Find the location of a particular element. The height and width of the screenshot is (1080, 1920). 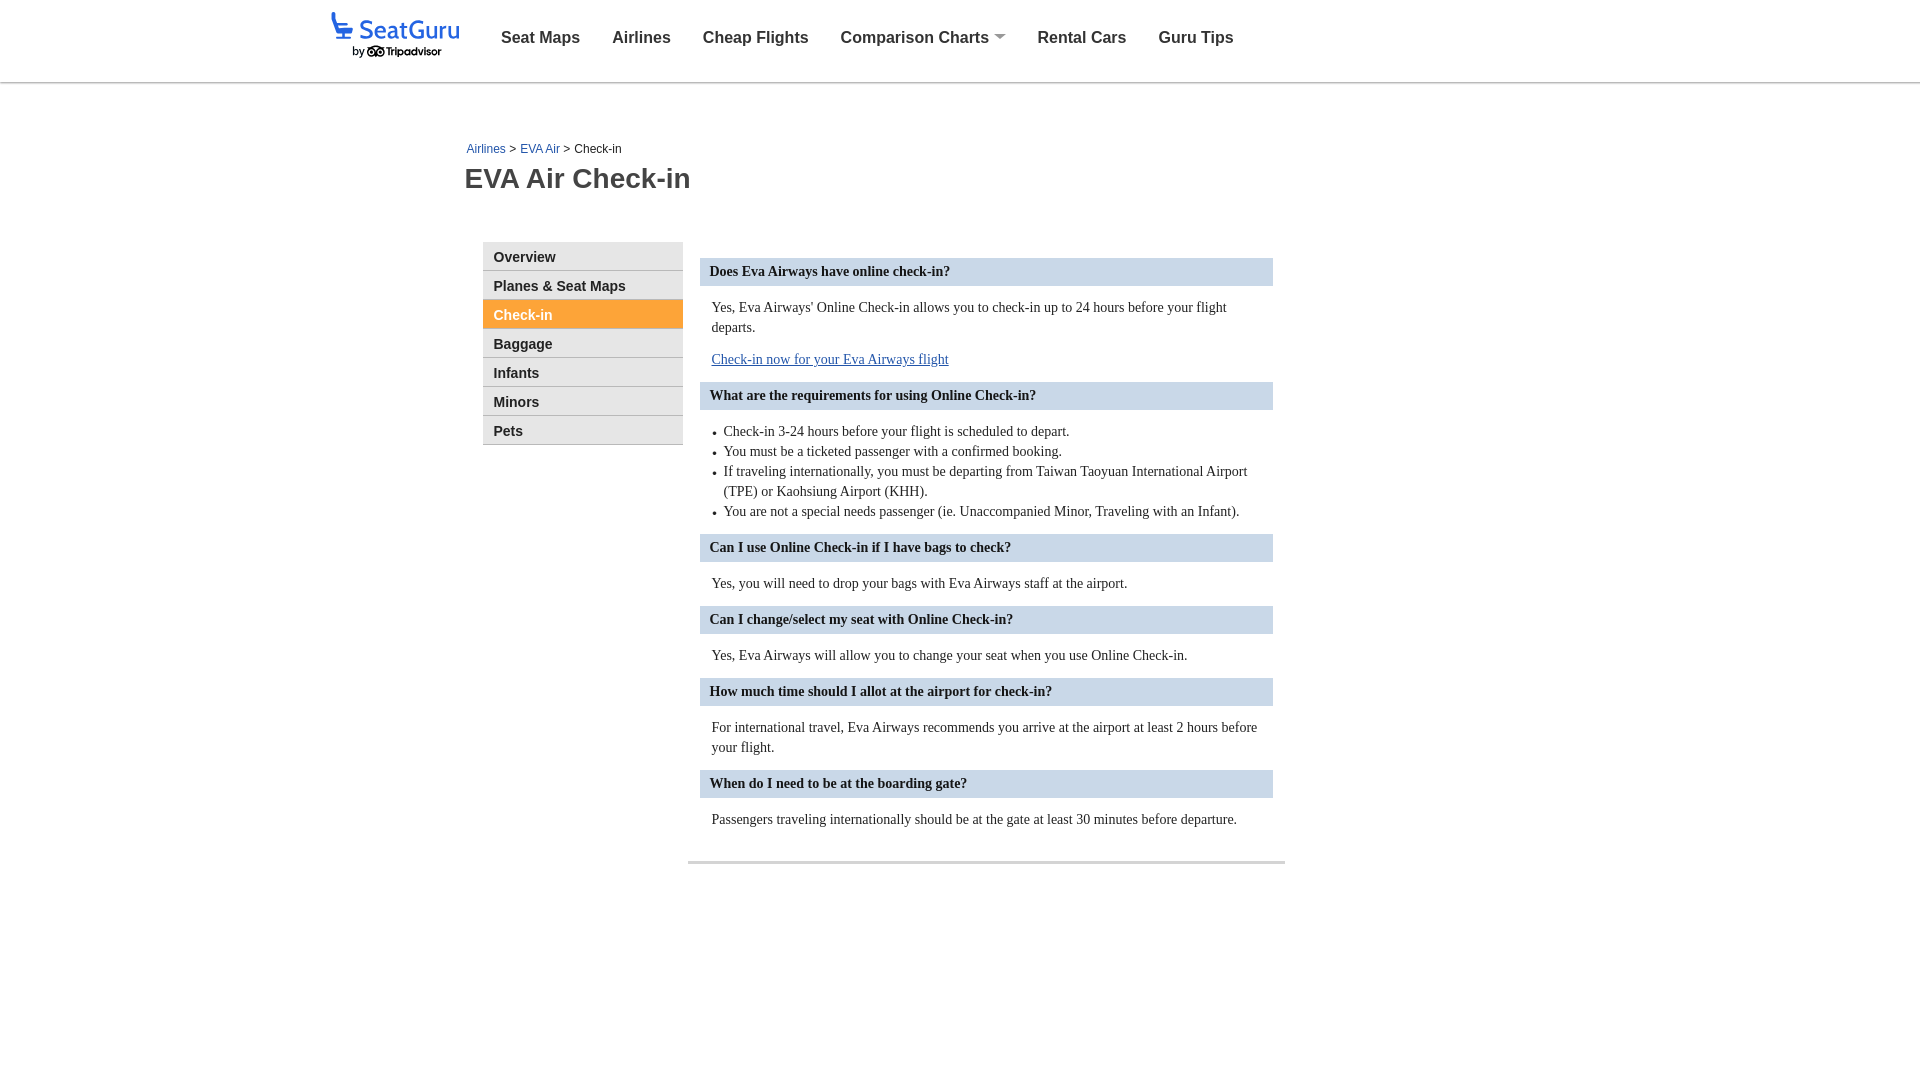

EVA Air is located at coordinates (540, 148).